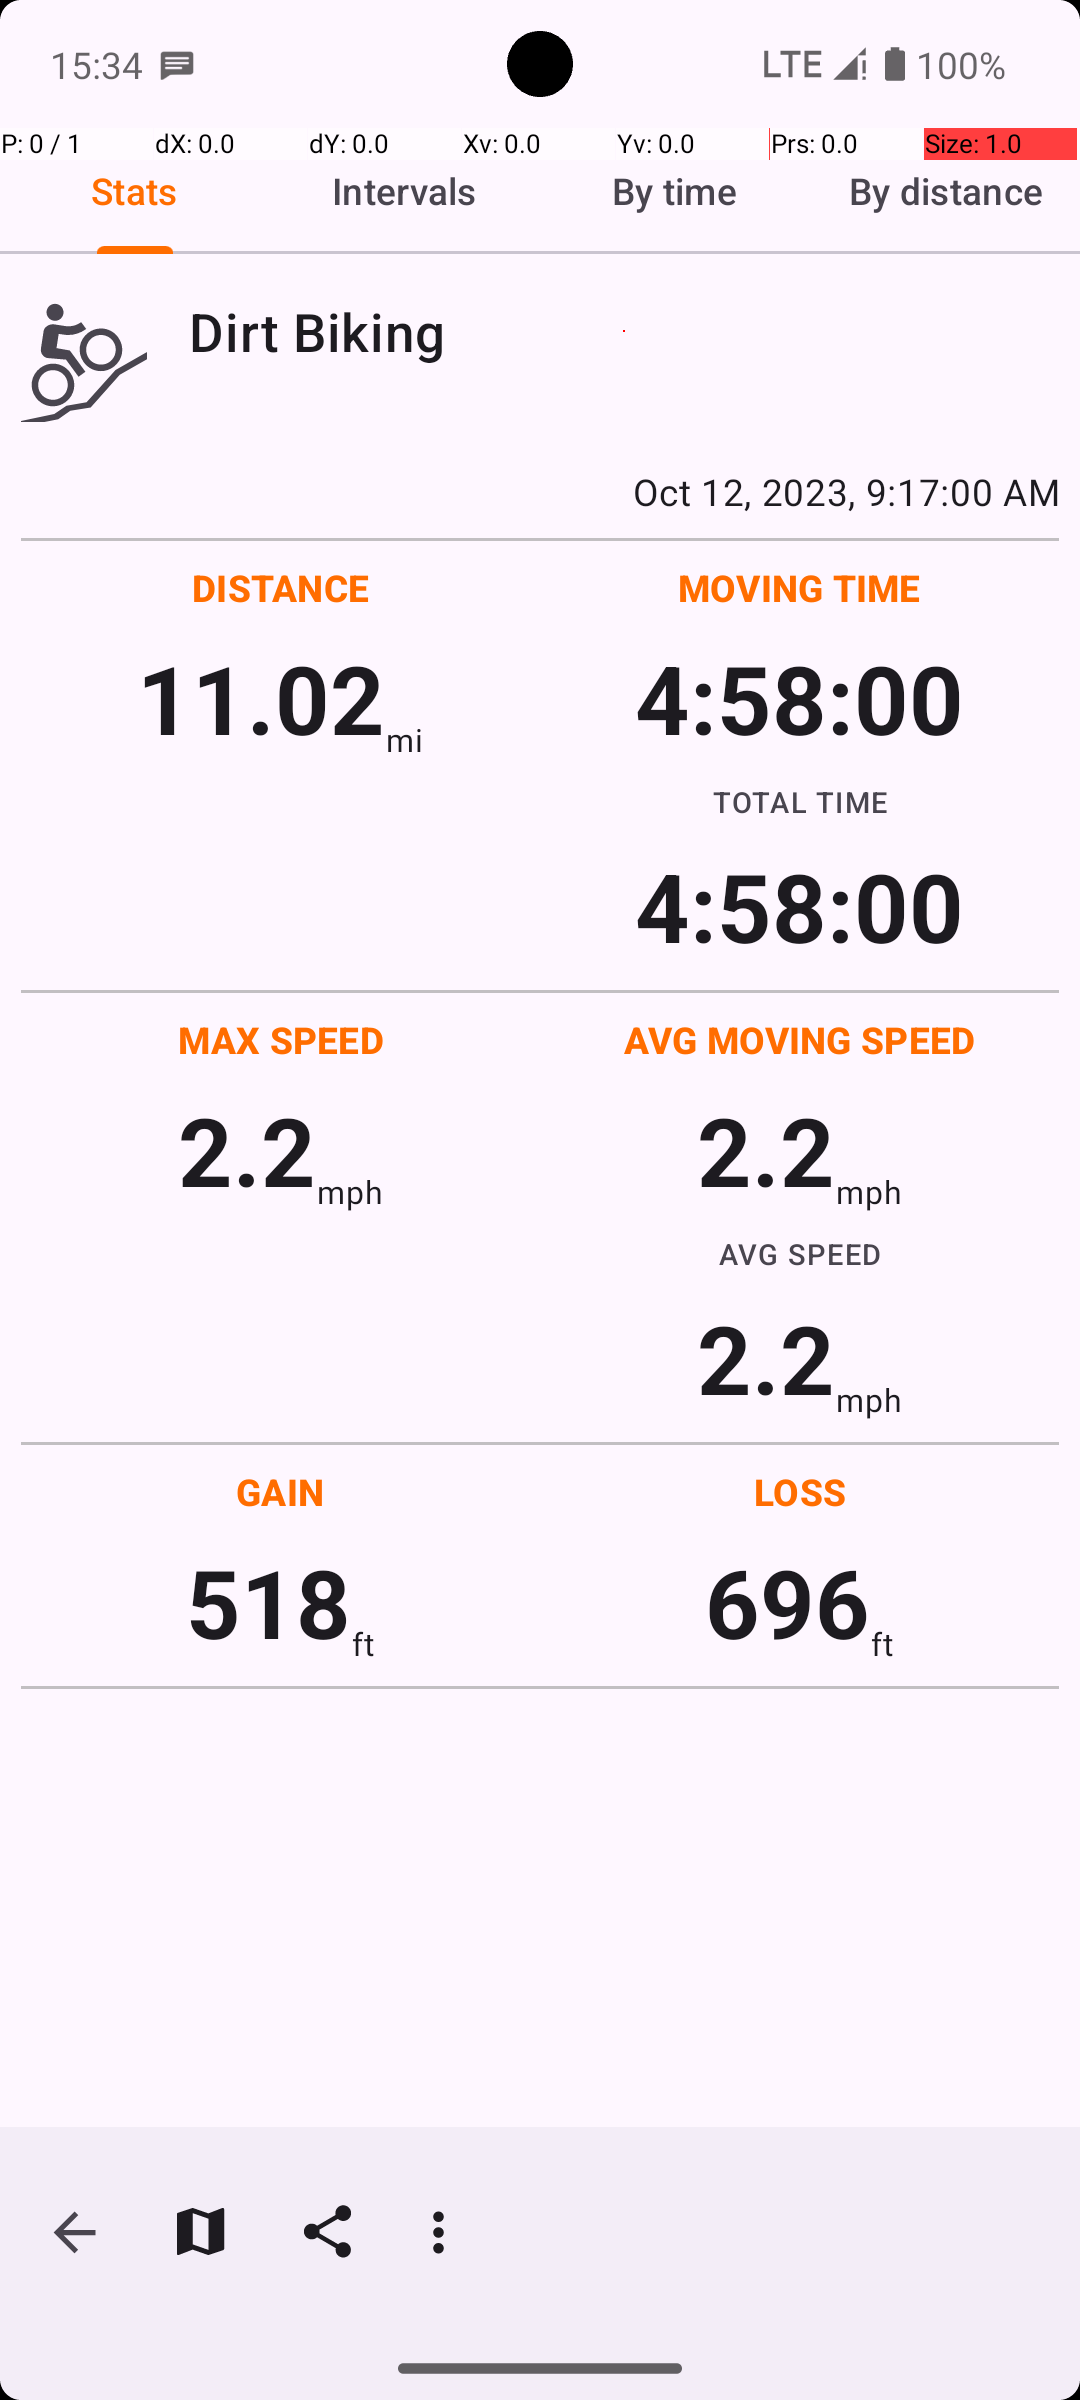  Describe the element at coordinates (247, 1150) in the screenshot. I see `2.2` at that location.